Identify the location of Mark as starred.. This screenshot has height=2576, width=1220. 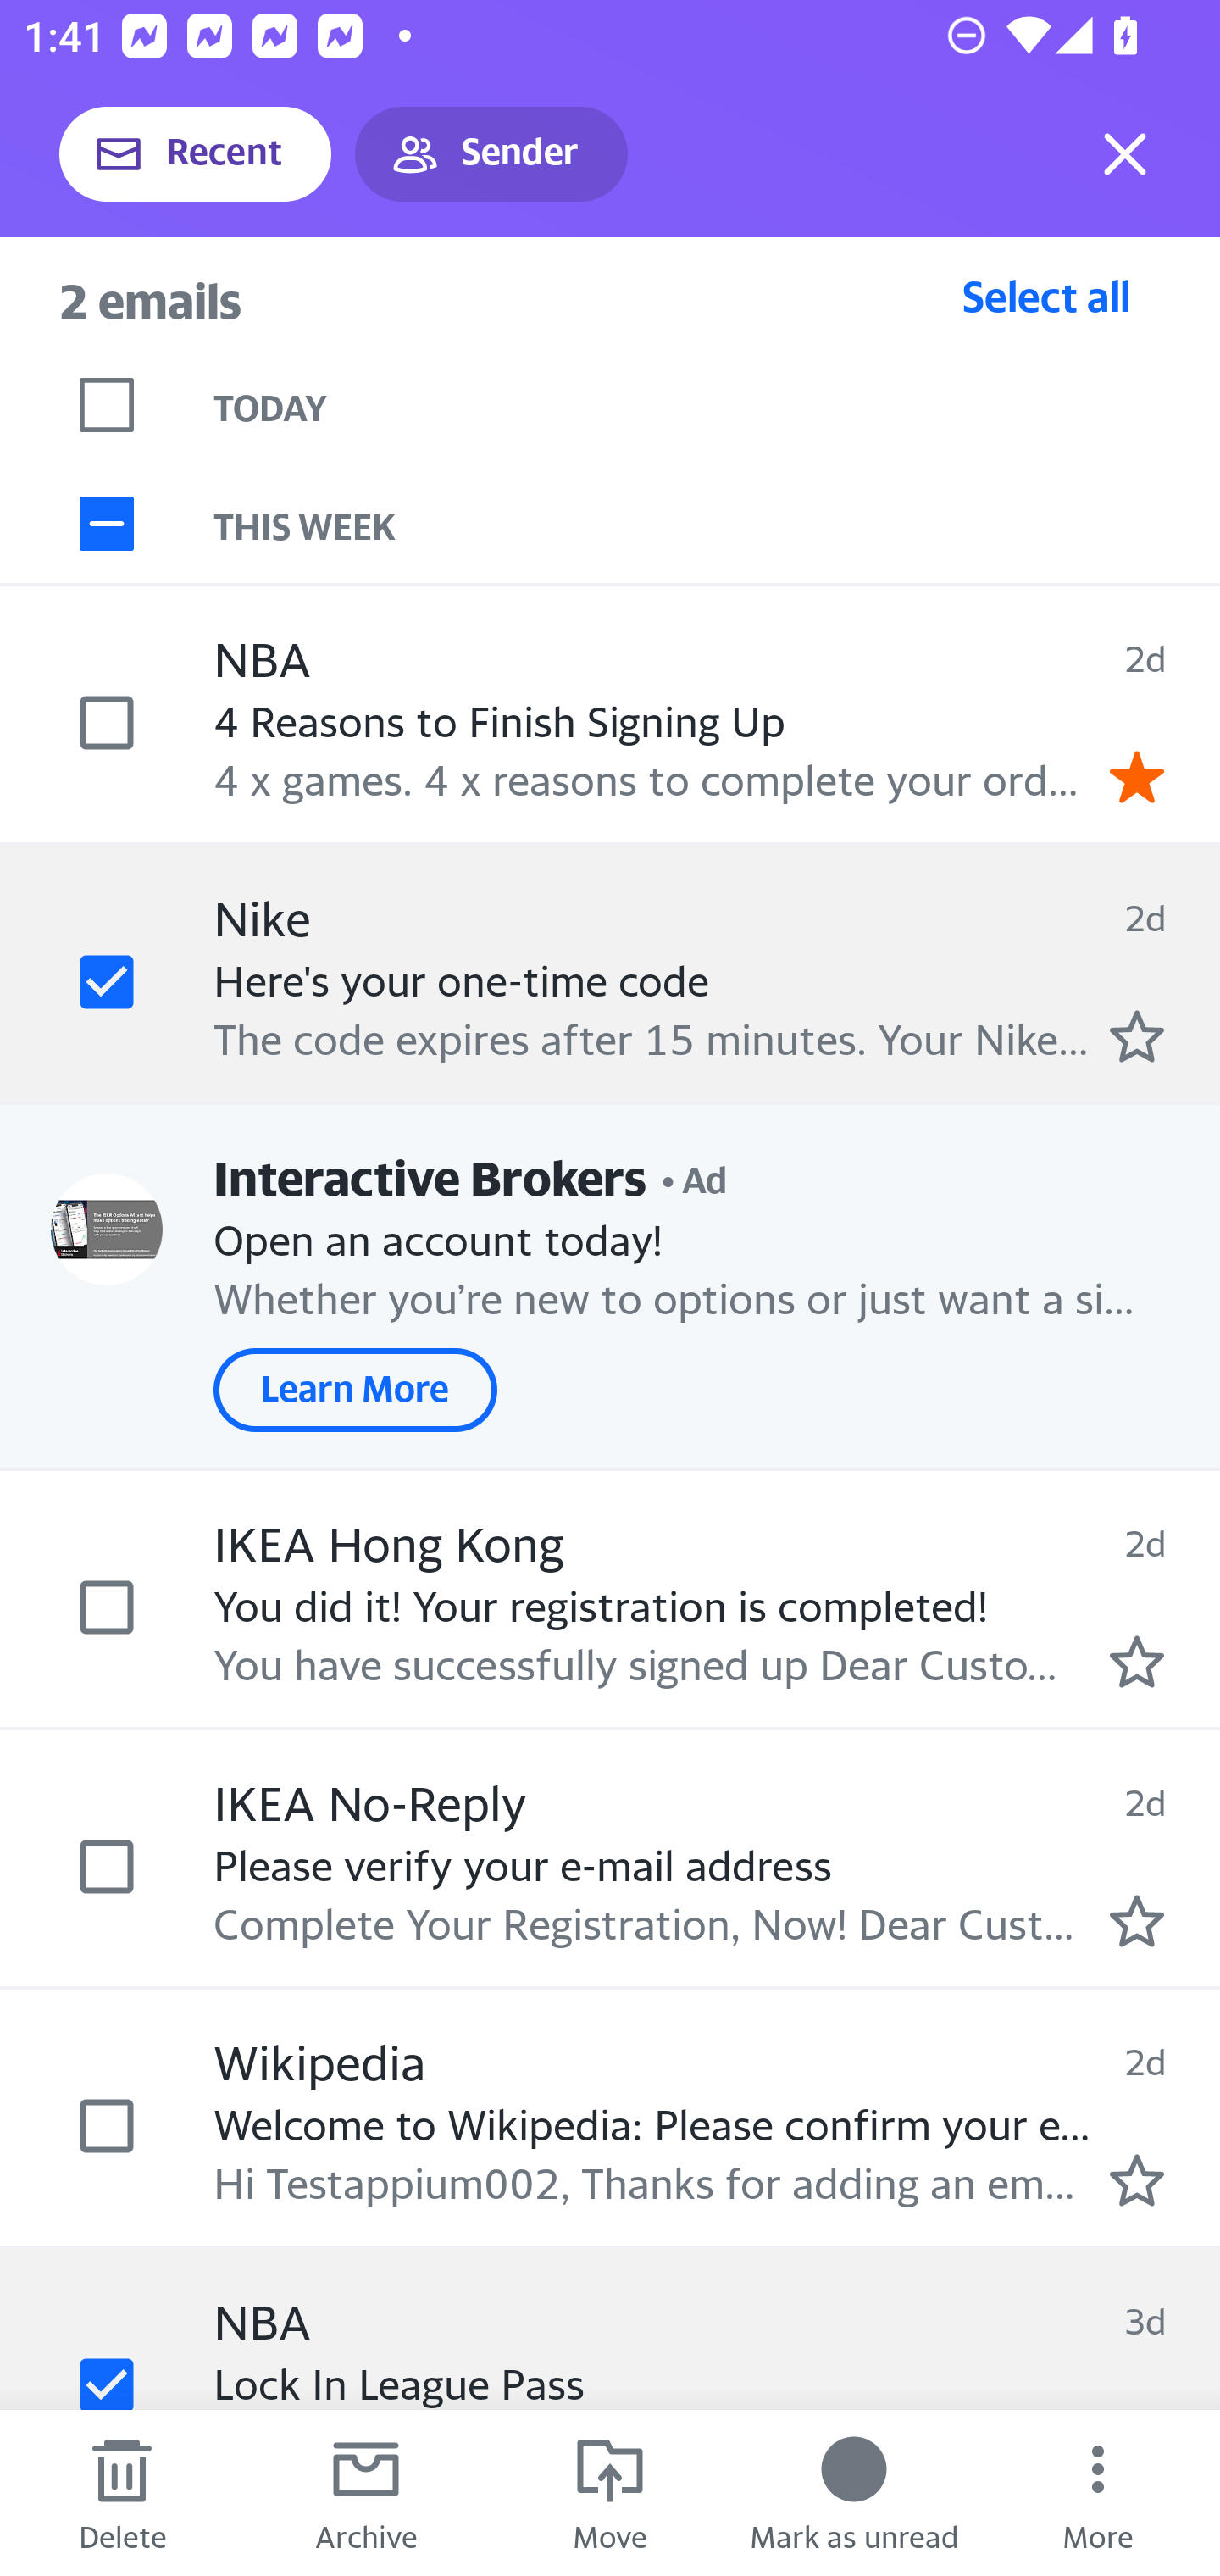
(1137, 1920).